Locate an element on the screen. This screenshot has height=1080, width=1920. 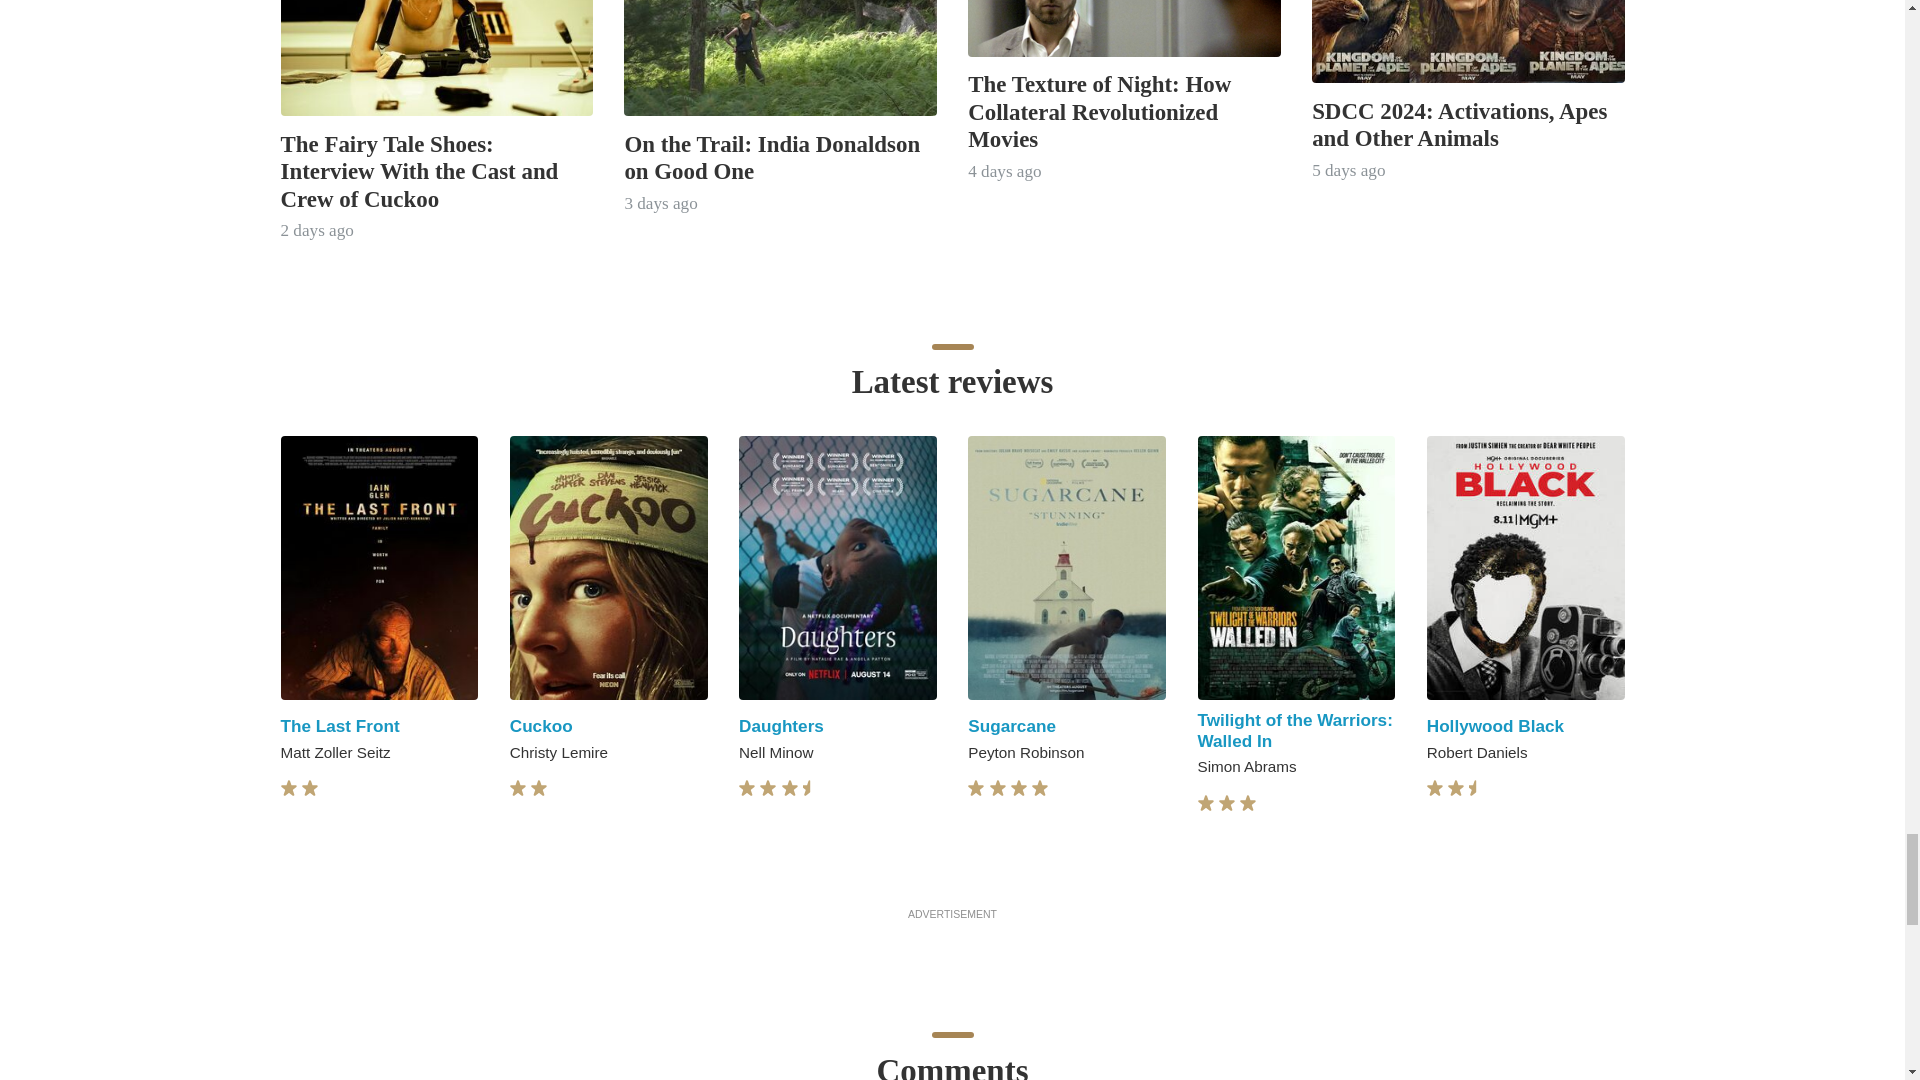
star-full is located at coordinates (539, 788).